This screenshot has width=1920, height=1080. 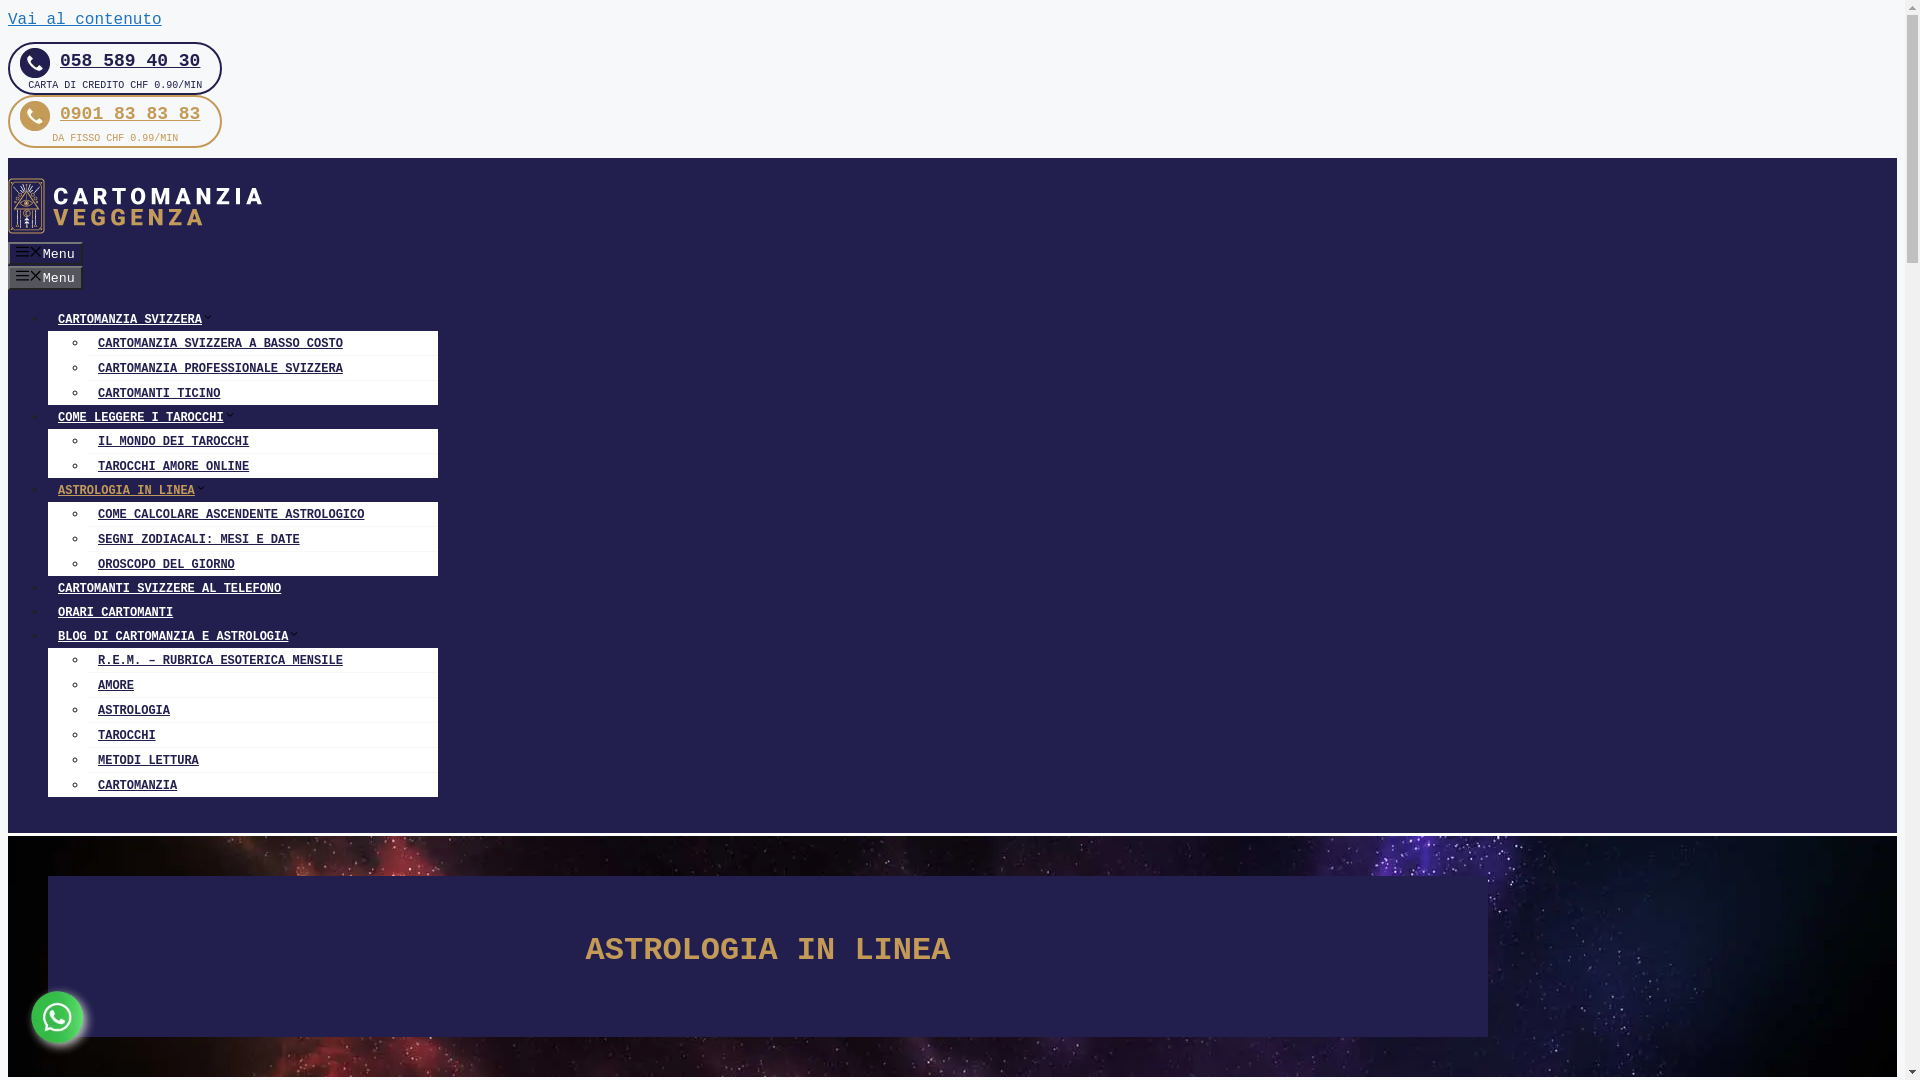 I want to click on METODI LETTURA, so click(x=144, y=761).